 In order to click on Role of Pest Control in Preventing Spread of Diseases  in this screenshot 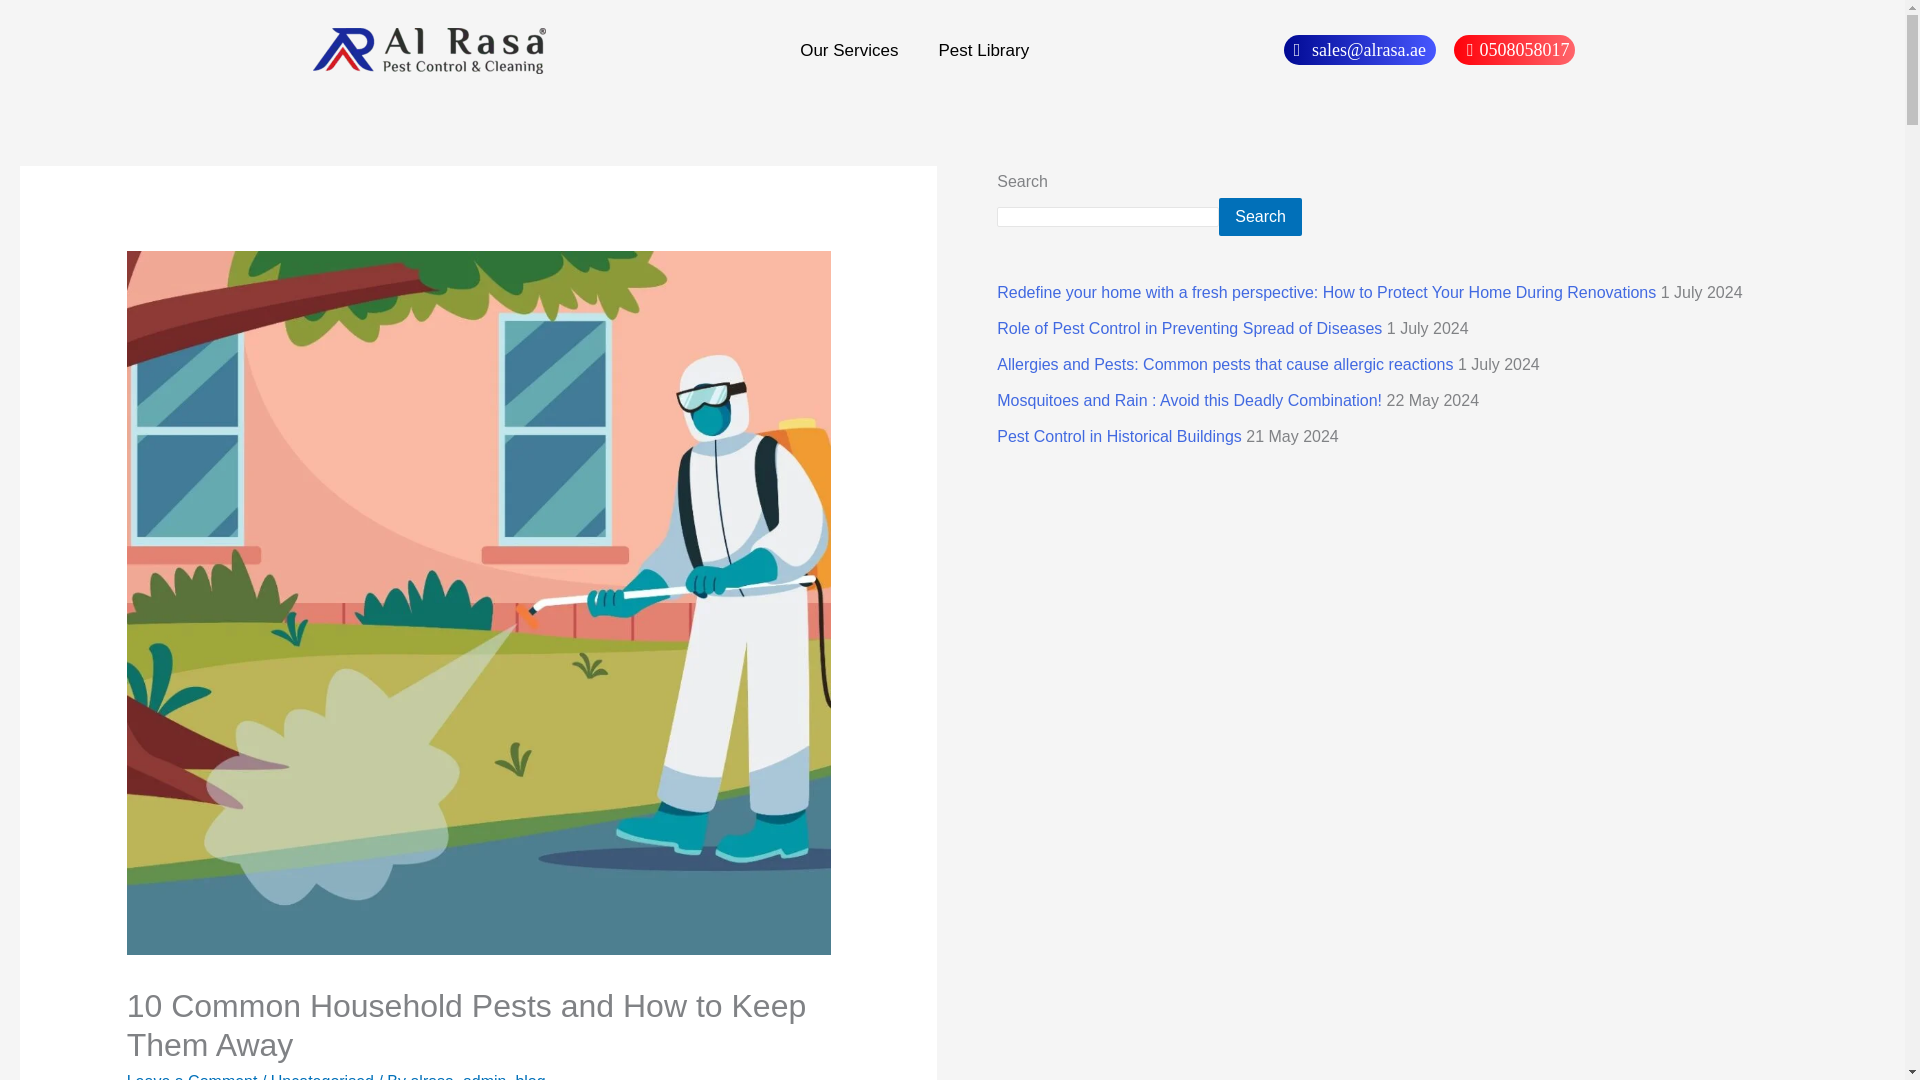, I will do `click(1191, 328)`.